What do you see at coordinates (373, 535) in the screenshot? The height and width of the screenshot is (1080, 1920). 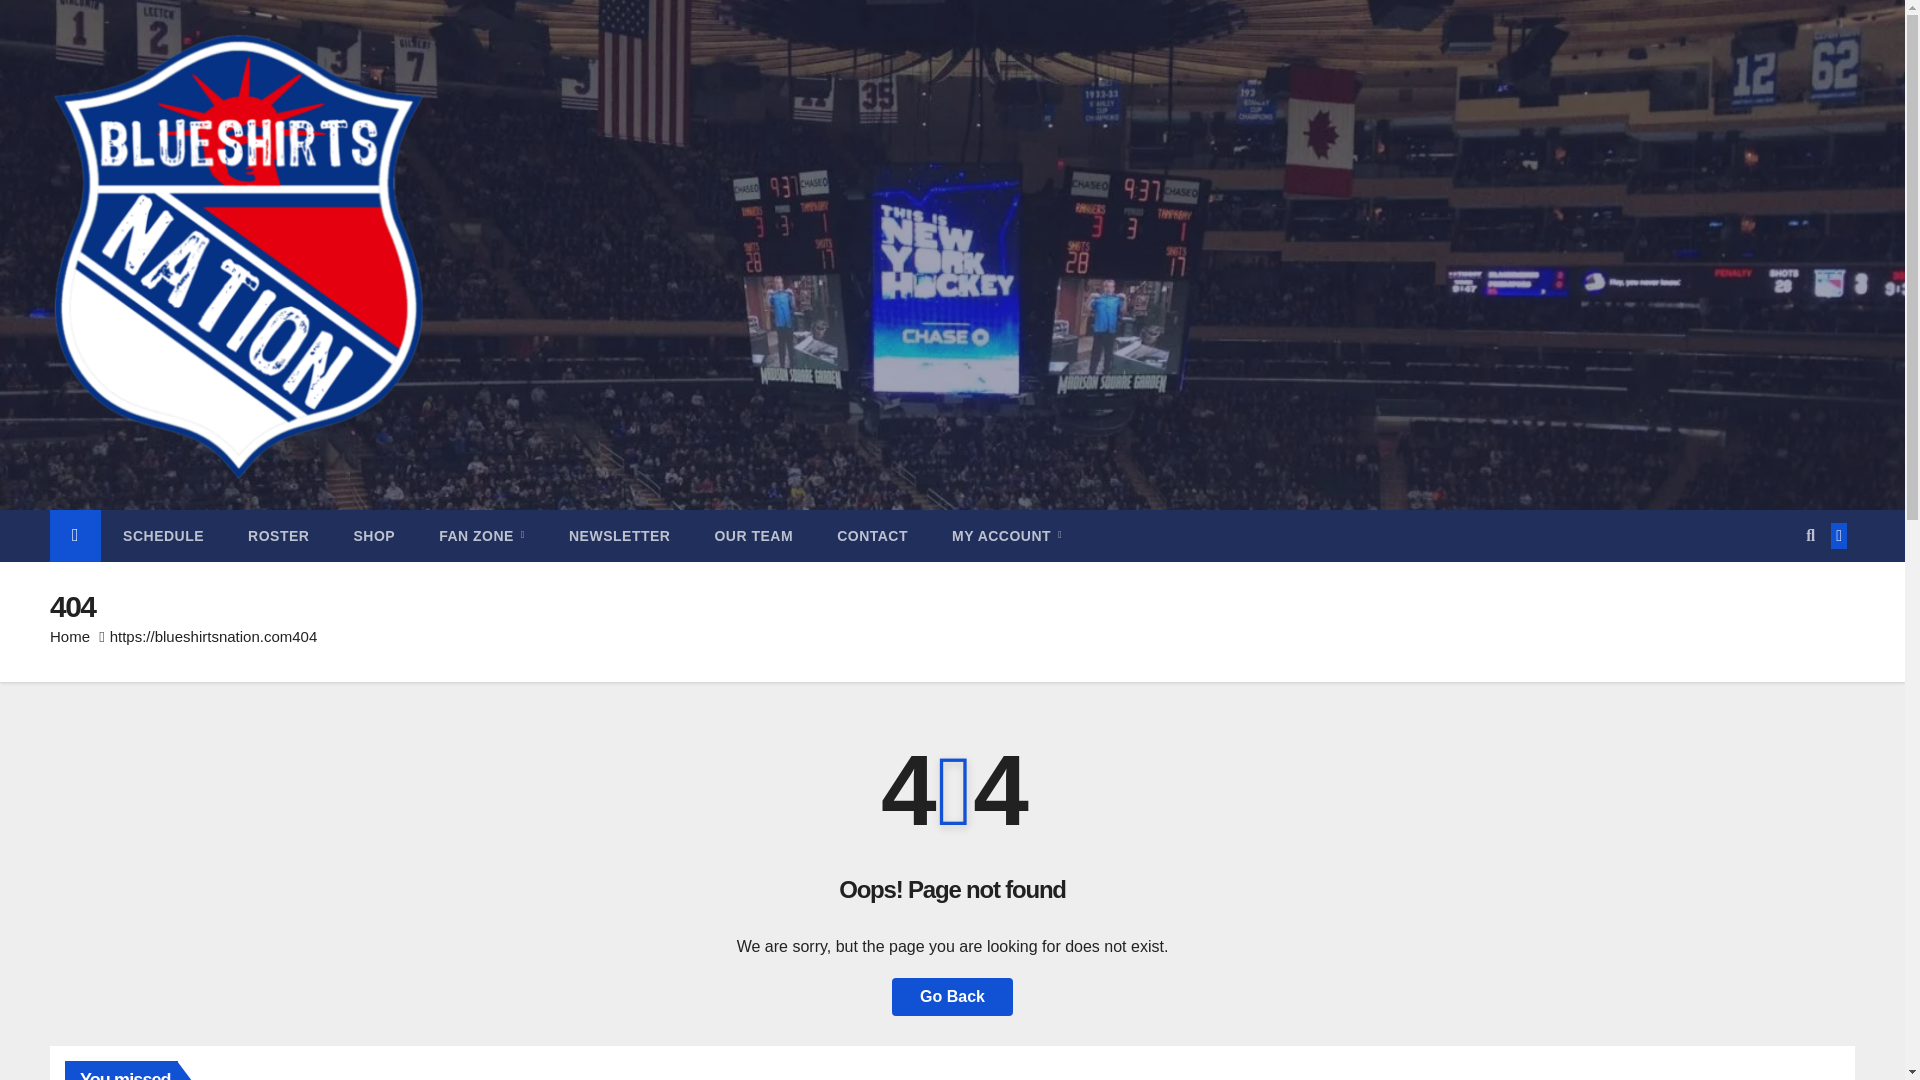 I see `SHOP` at bounding box center [373, 535].